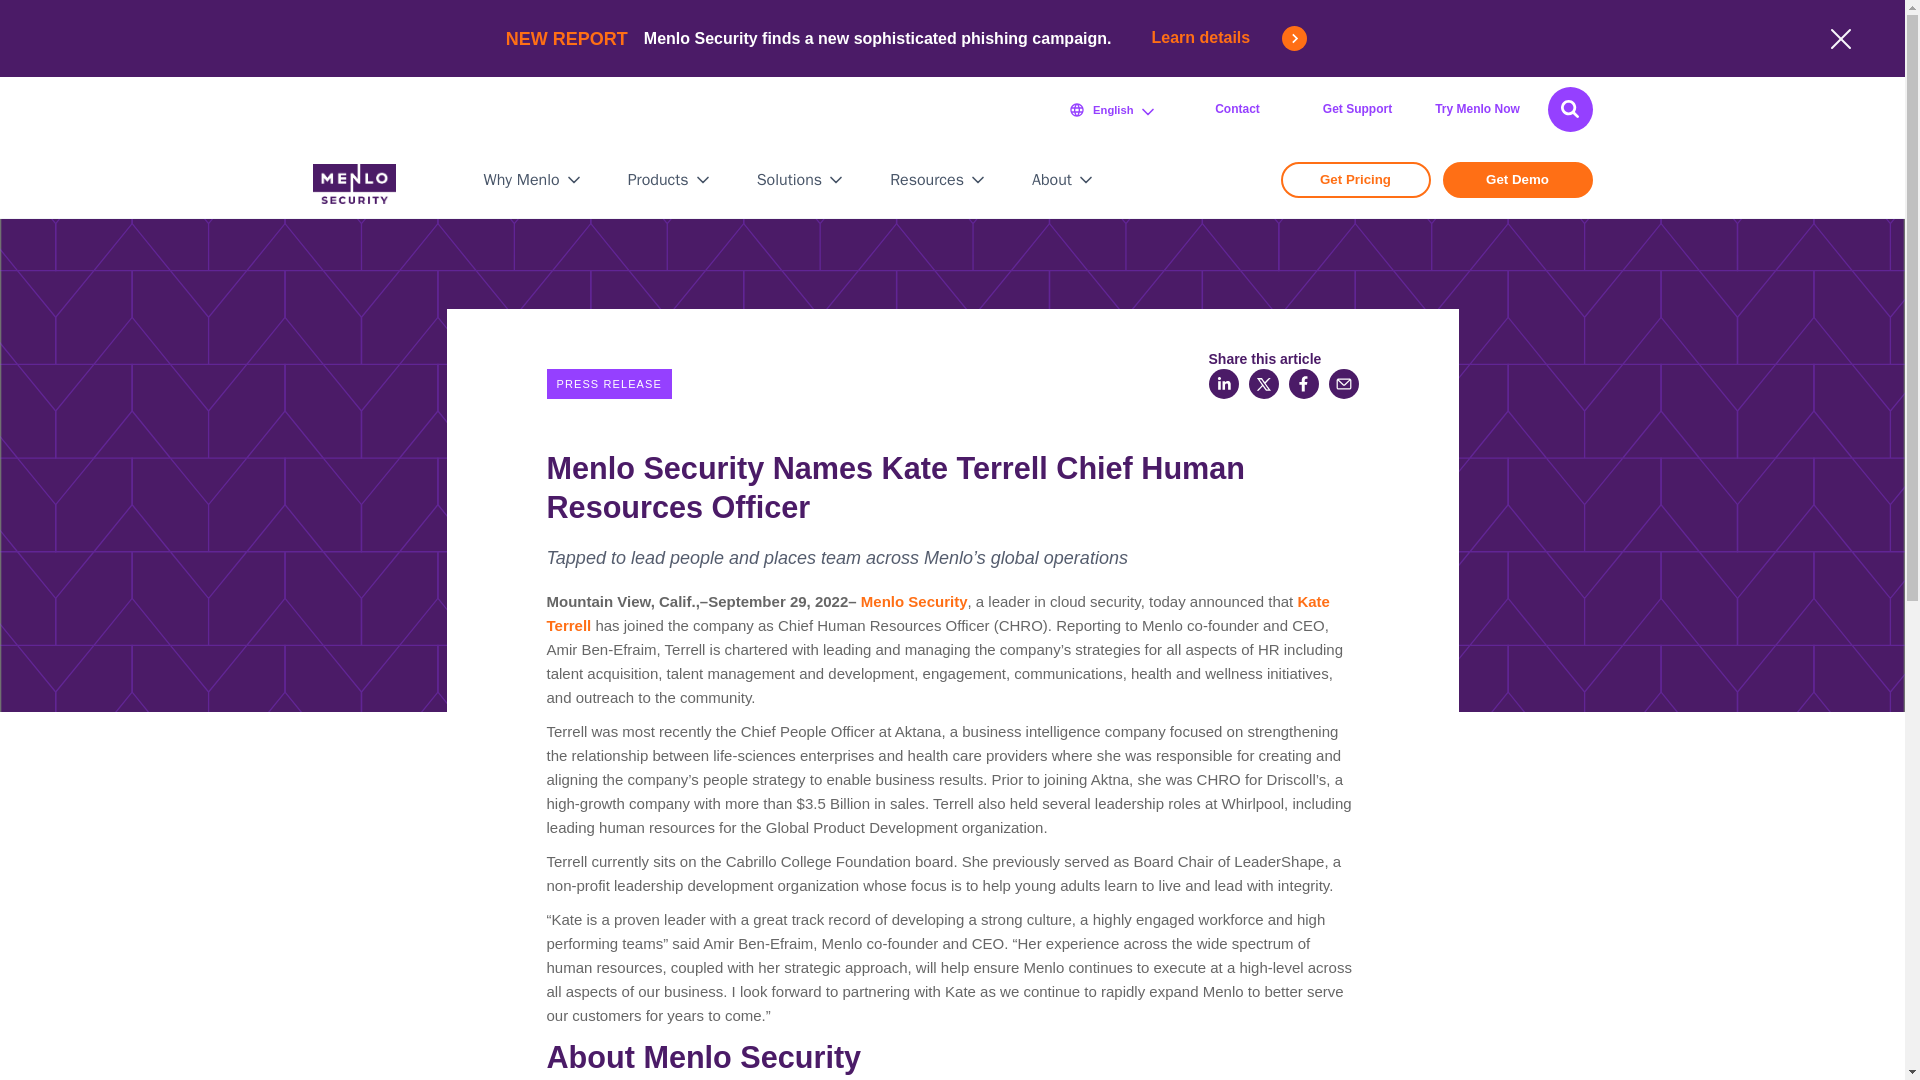  I want to click on ., so click(1570, 108).